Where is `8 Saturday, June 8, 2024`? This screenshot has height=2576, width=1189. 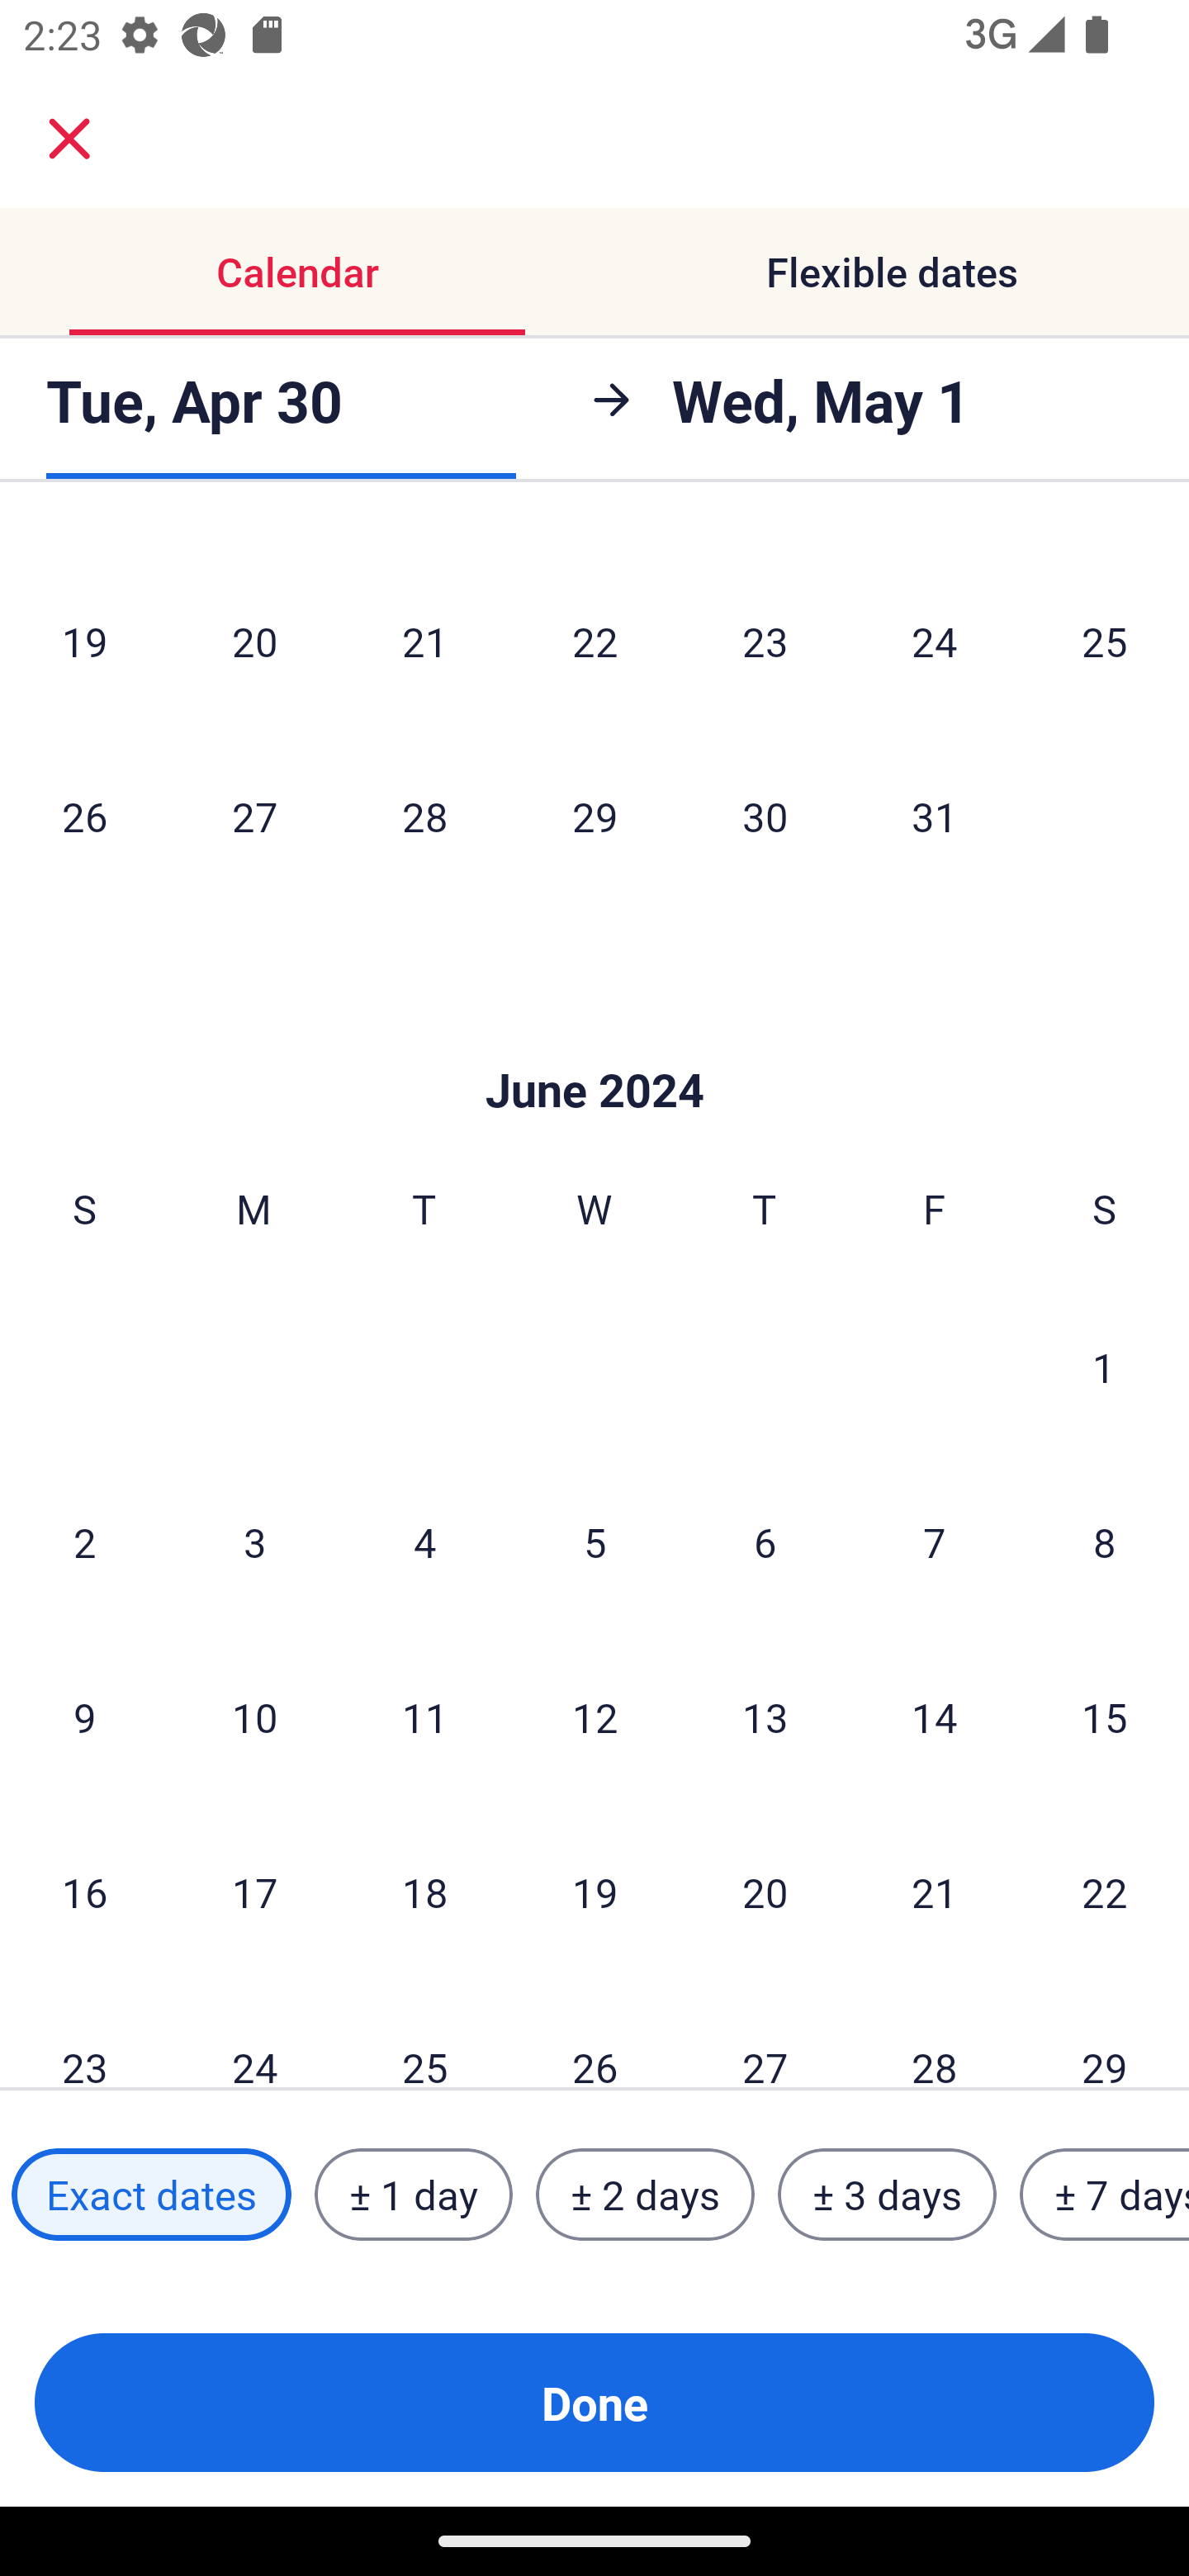
8 Saturday, June 8, 2024 is located at coordinates (1105, 1541).